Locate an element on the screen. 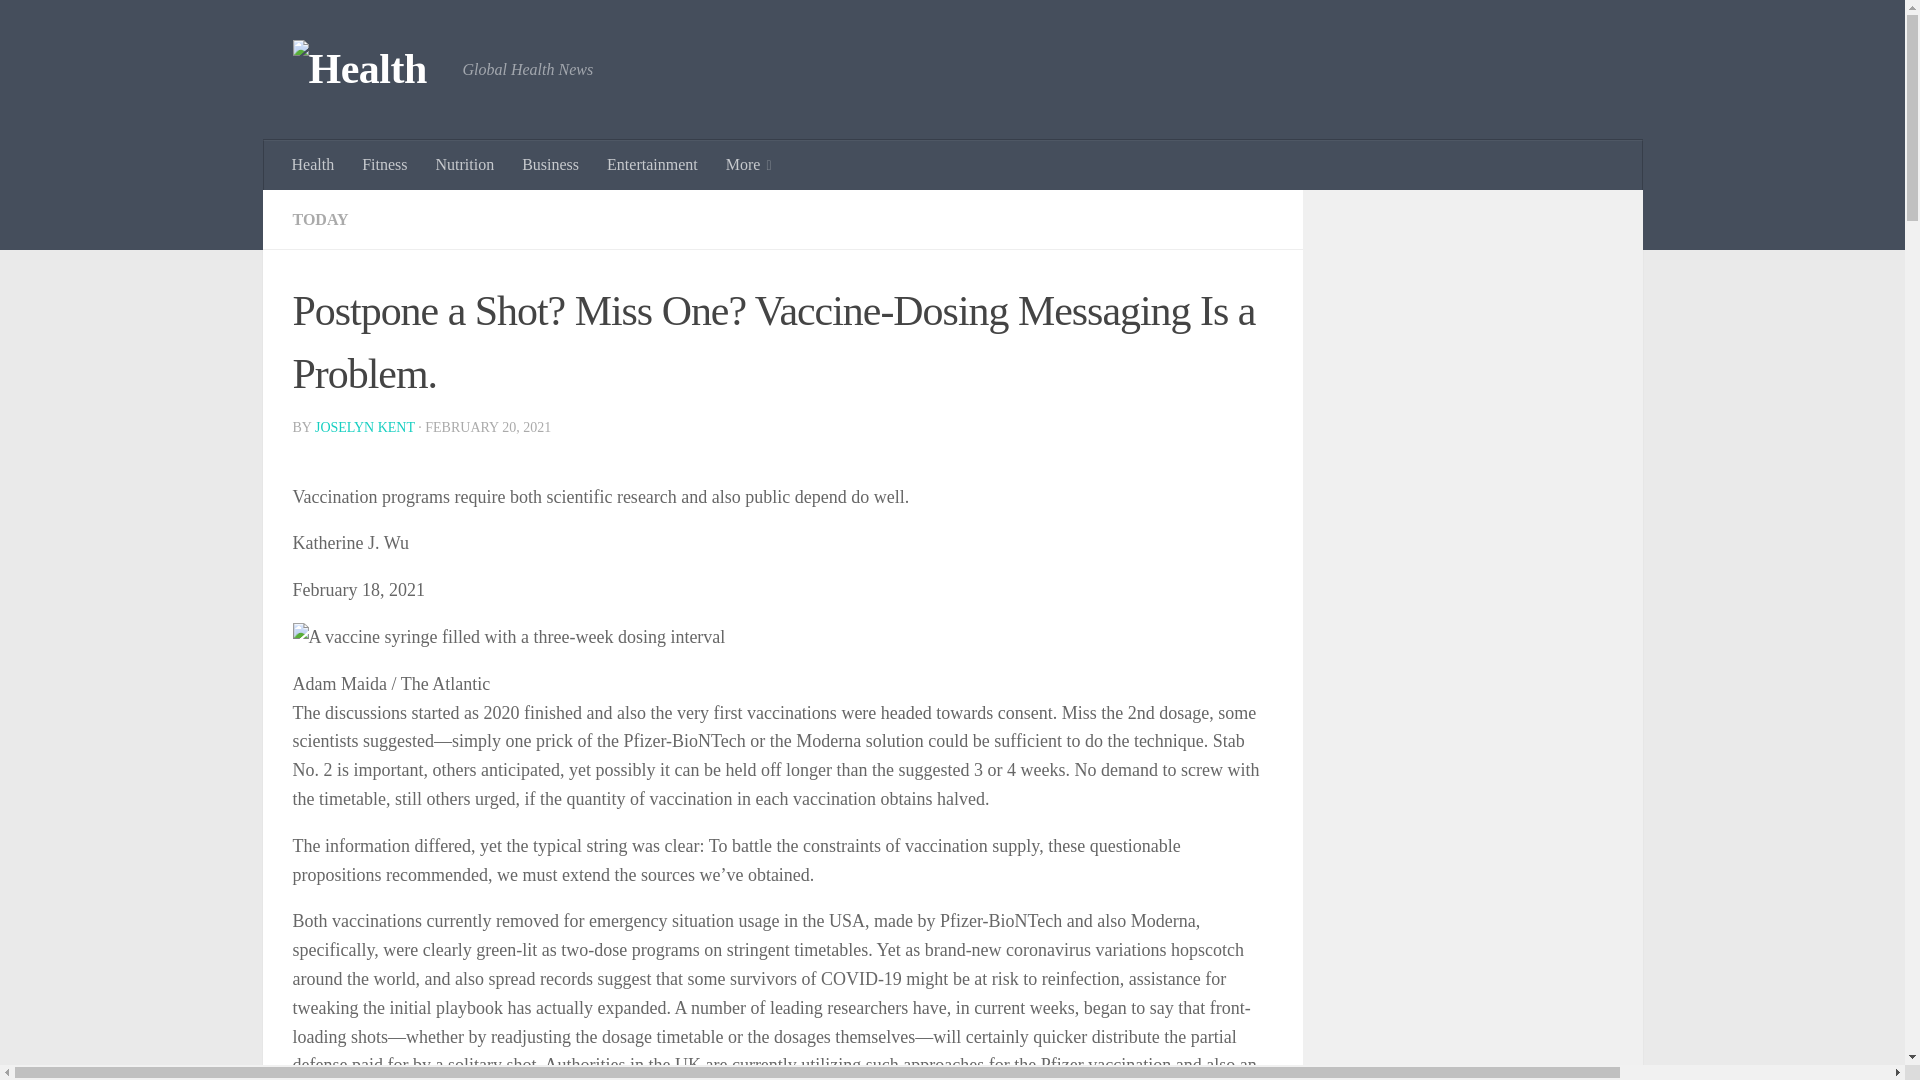  JOSELYN KENT is located at coordinates (364, 428).